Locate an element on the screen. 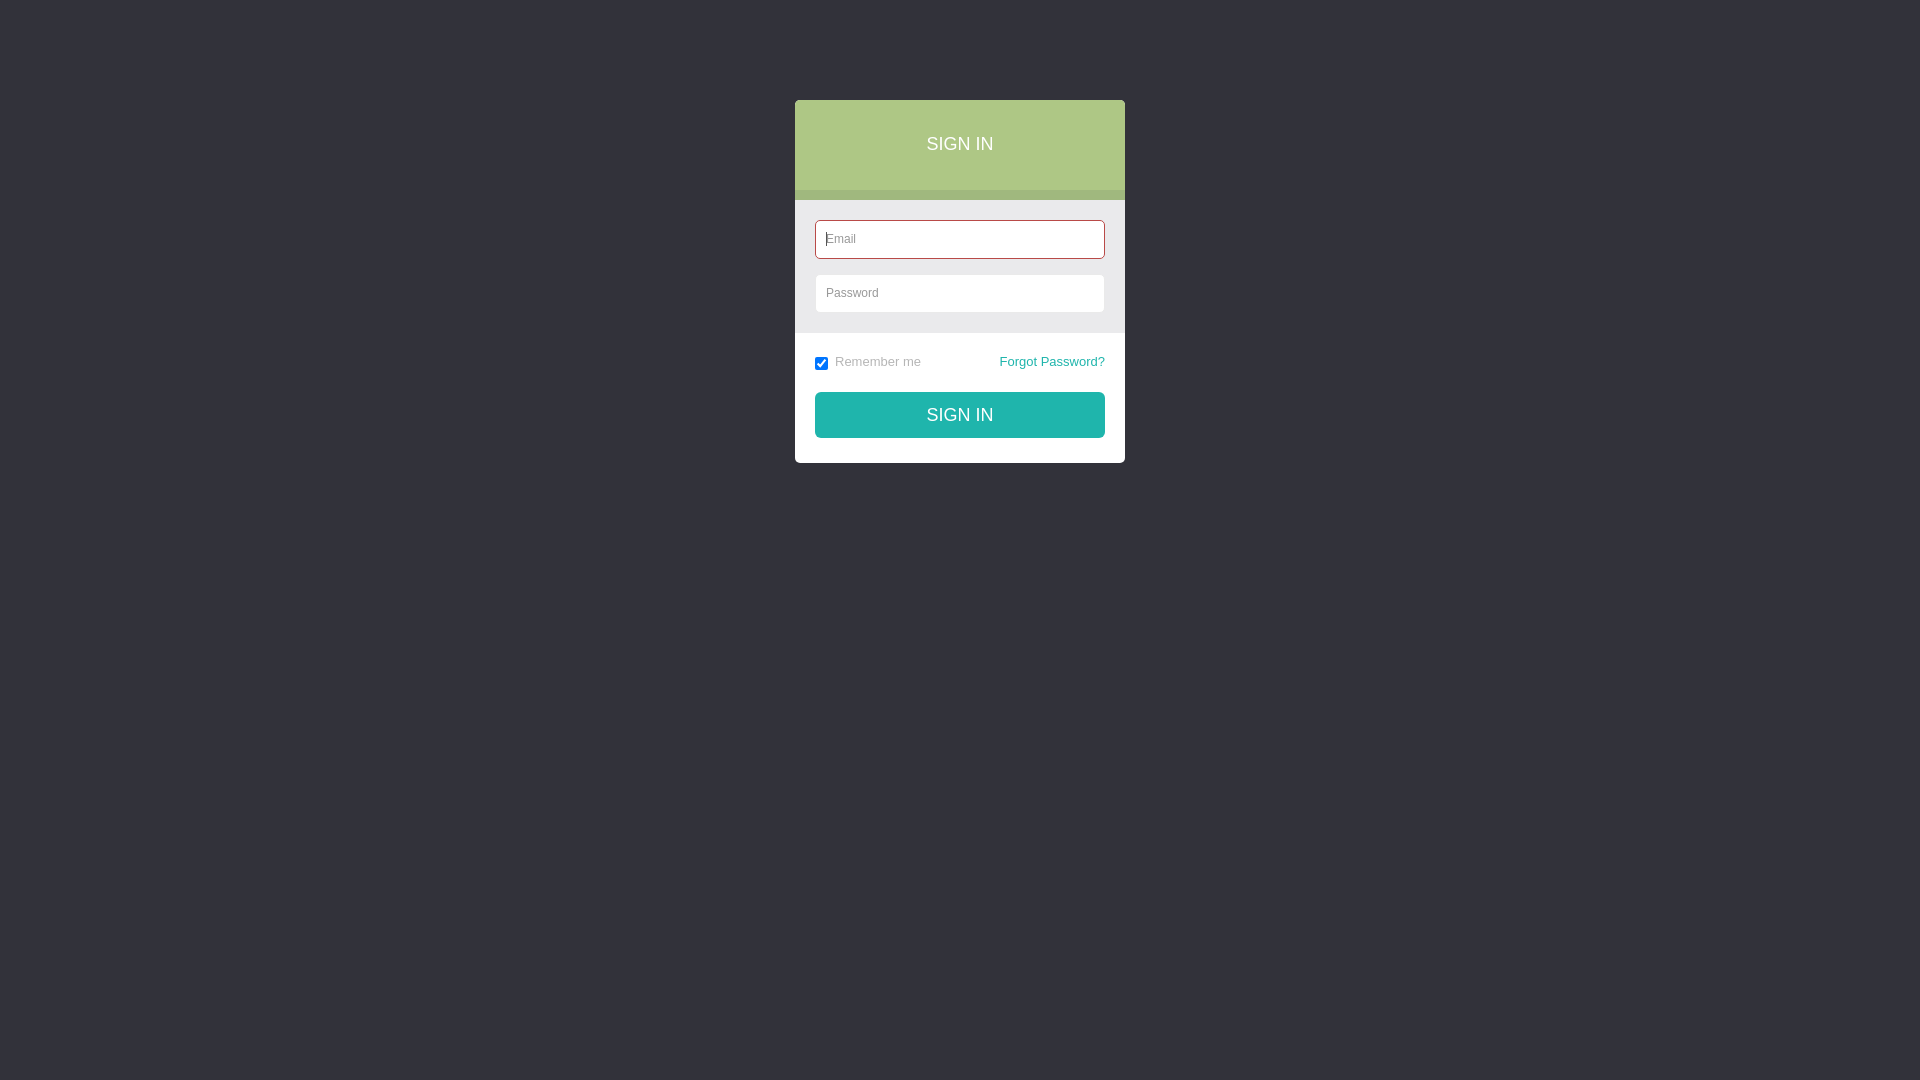 The height and width of the screenshot is (1080, 1920). Forgot Password? is located at coordinates (1053, 362).